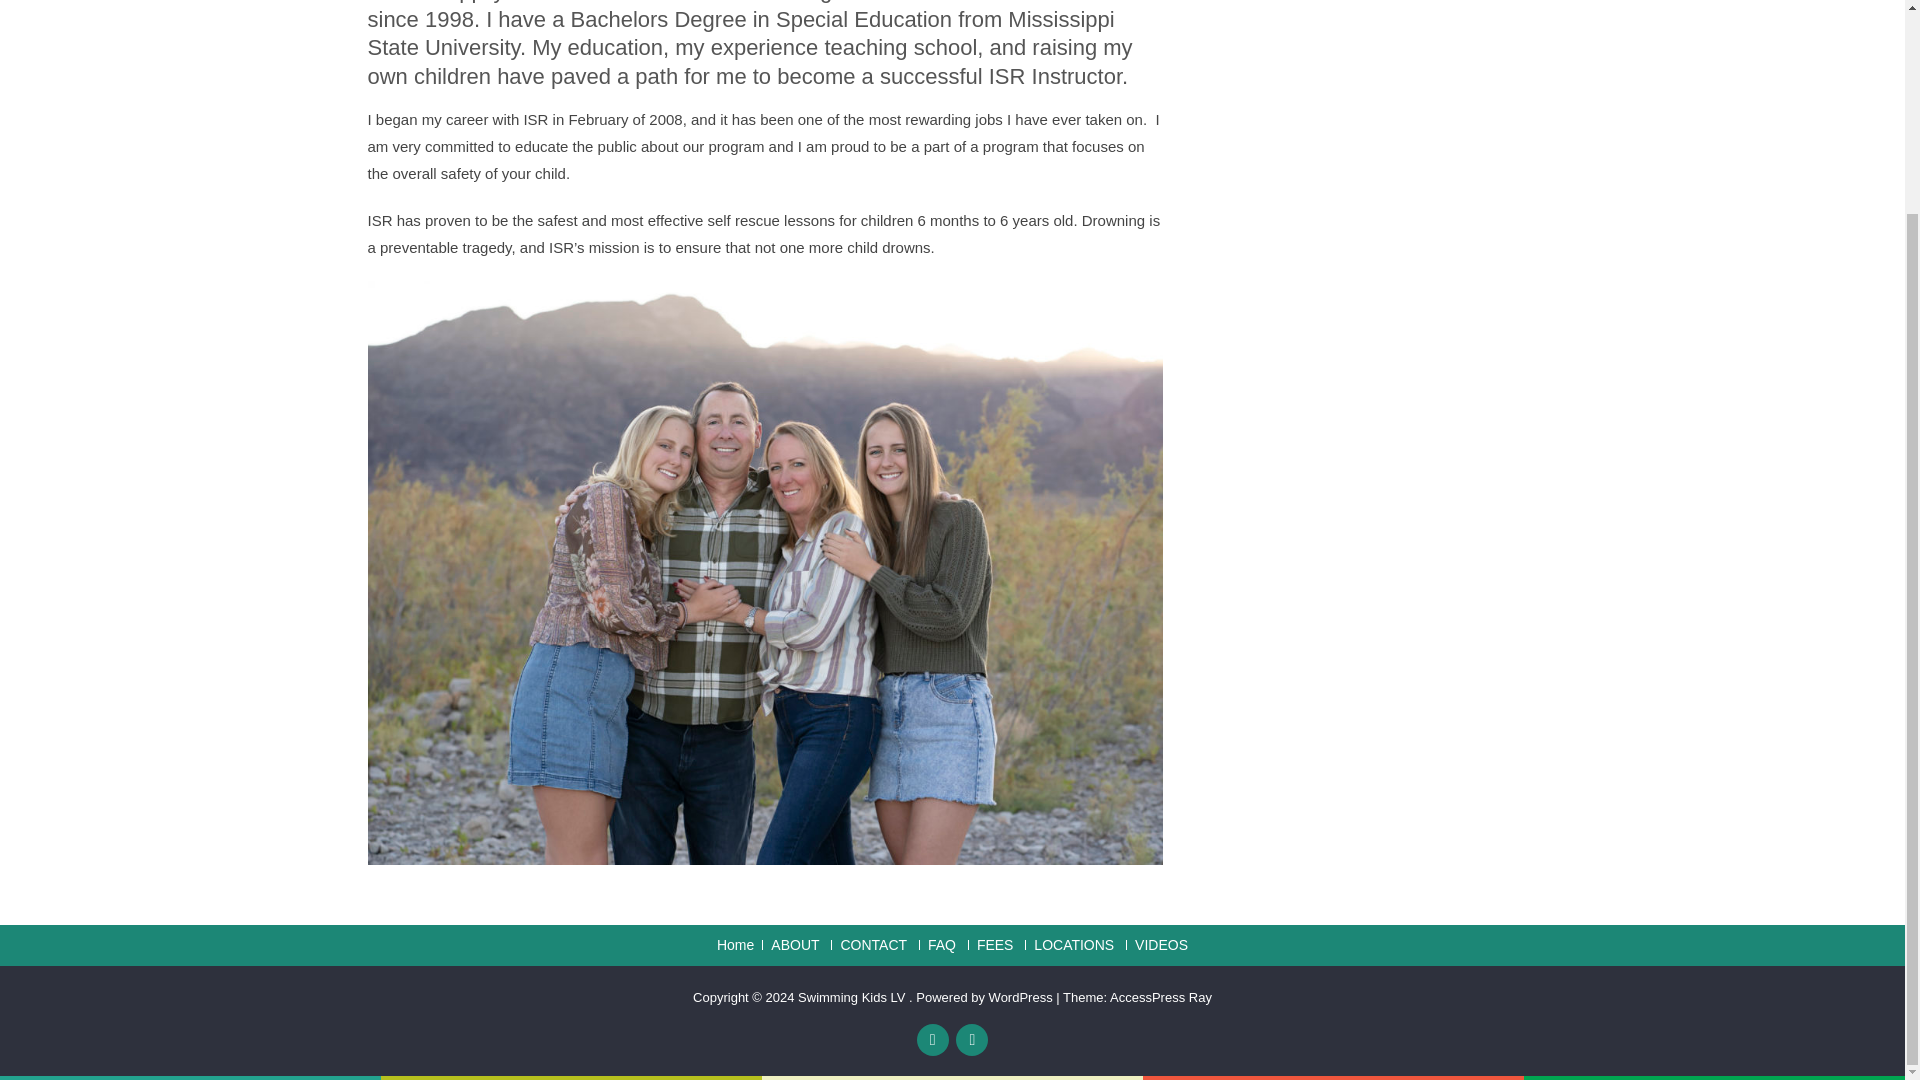  Describe the element at coordinates (972, 1040) in the screenshot. I see `Linkedin` at that location.